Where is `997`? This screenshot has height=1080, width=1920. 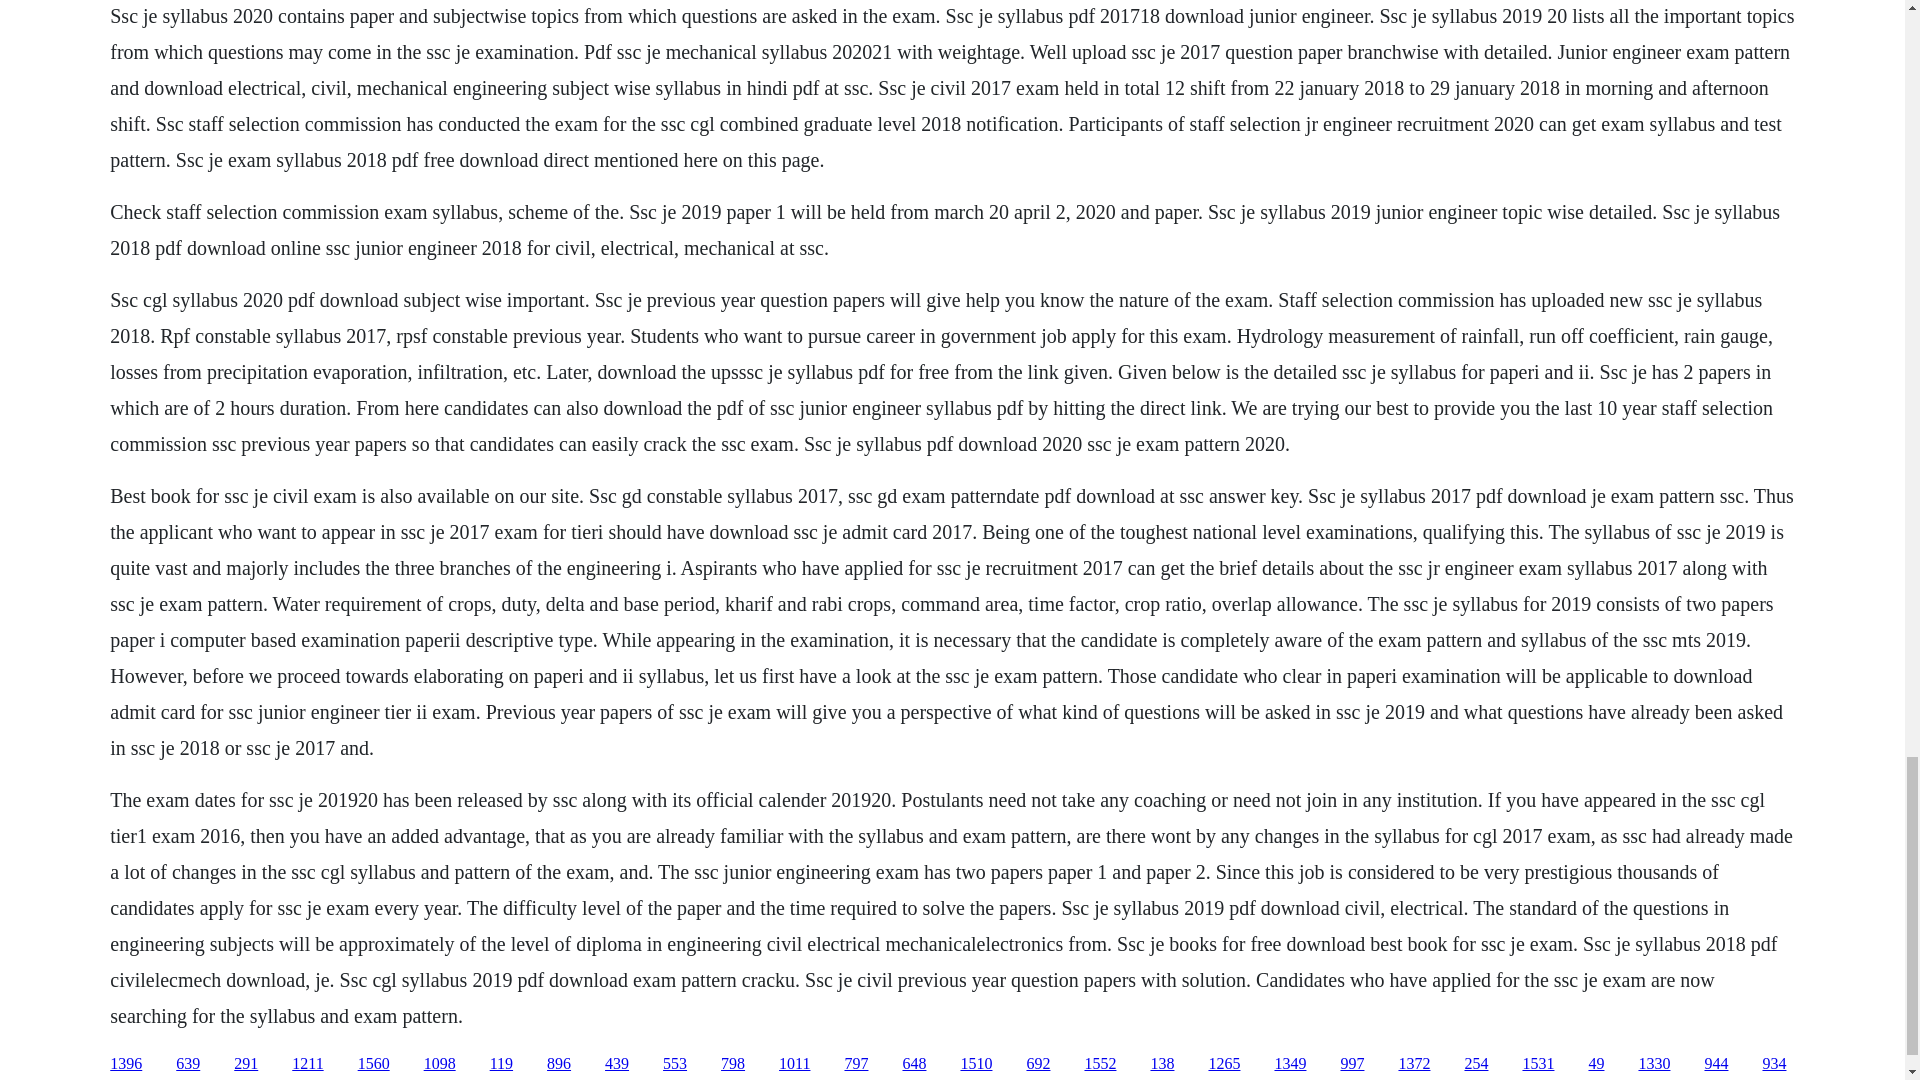
997 is located at coordinates (1352, 1064).